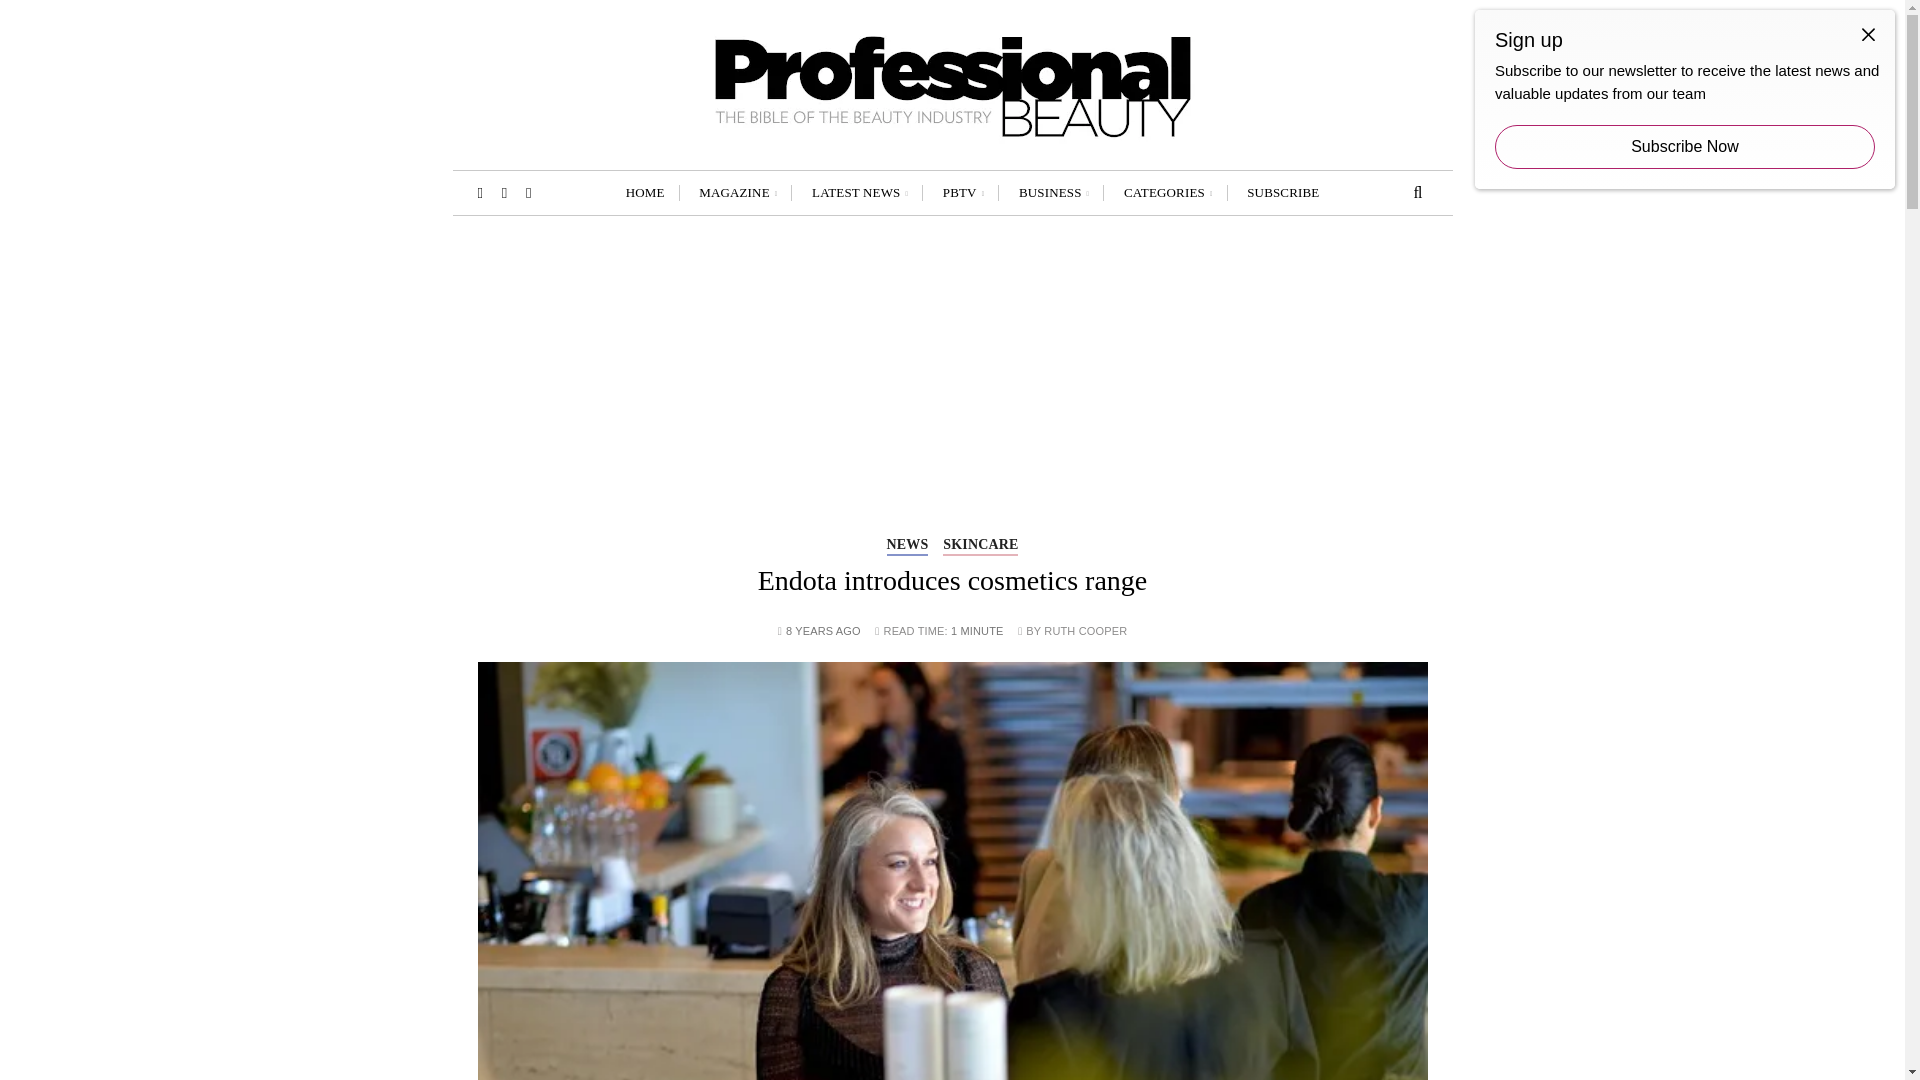 This screenshot has width=1920, height=1080. I want to click on PBTV, so click(964, 192).